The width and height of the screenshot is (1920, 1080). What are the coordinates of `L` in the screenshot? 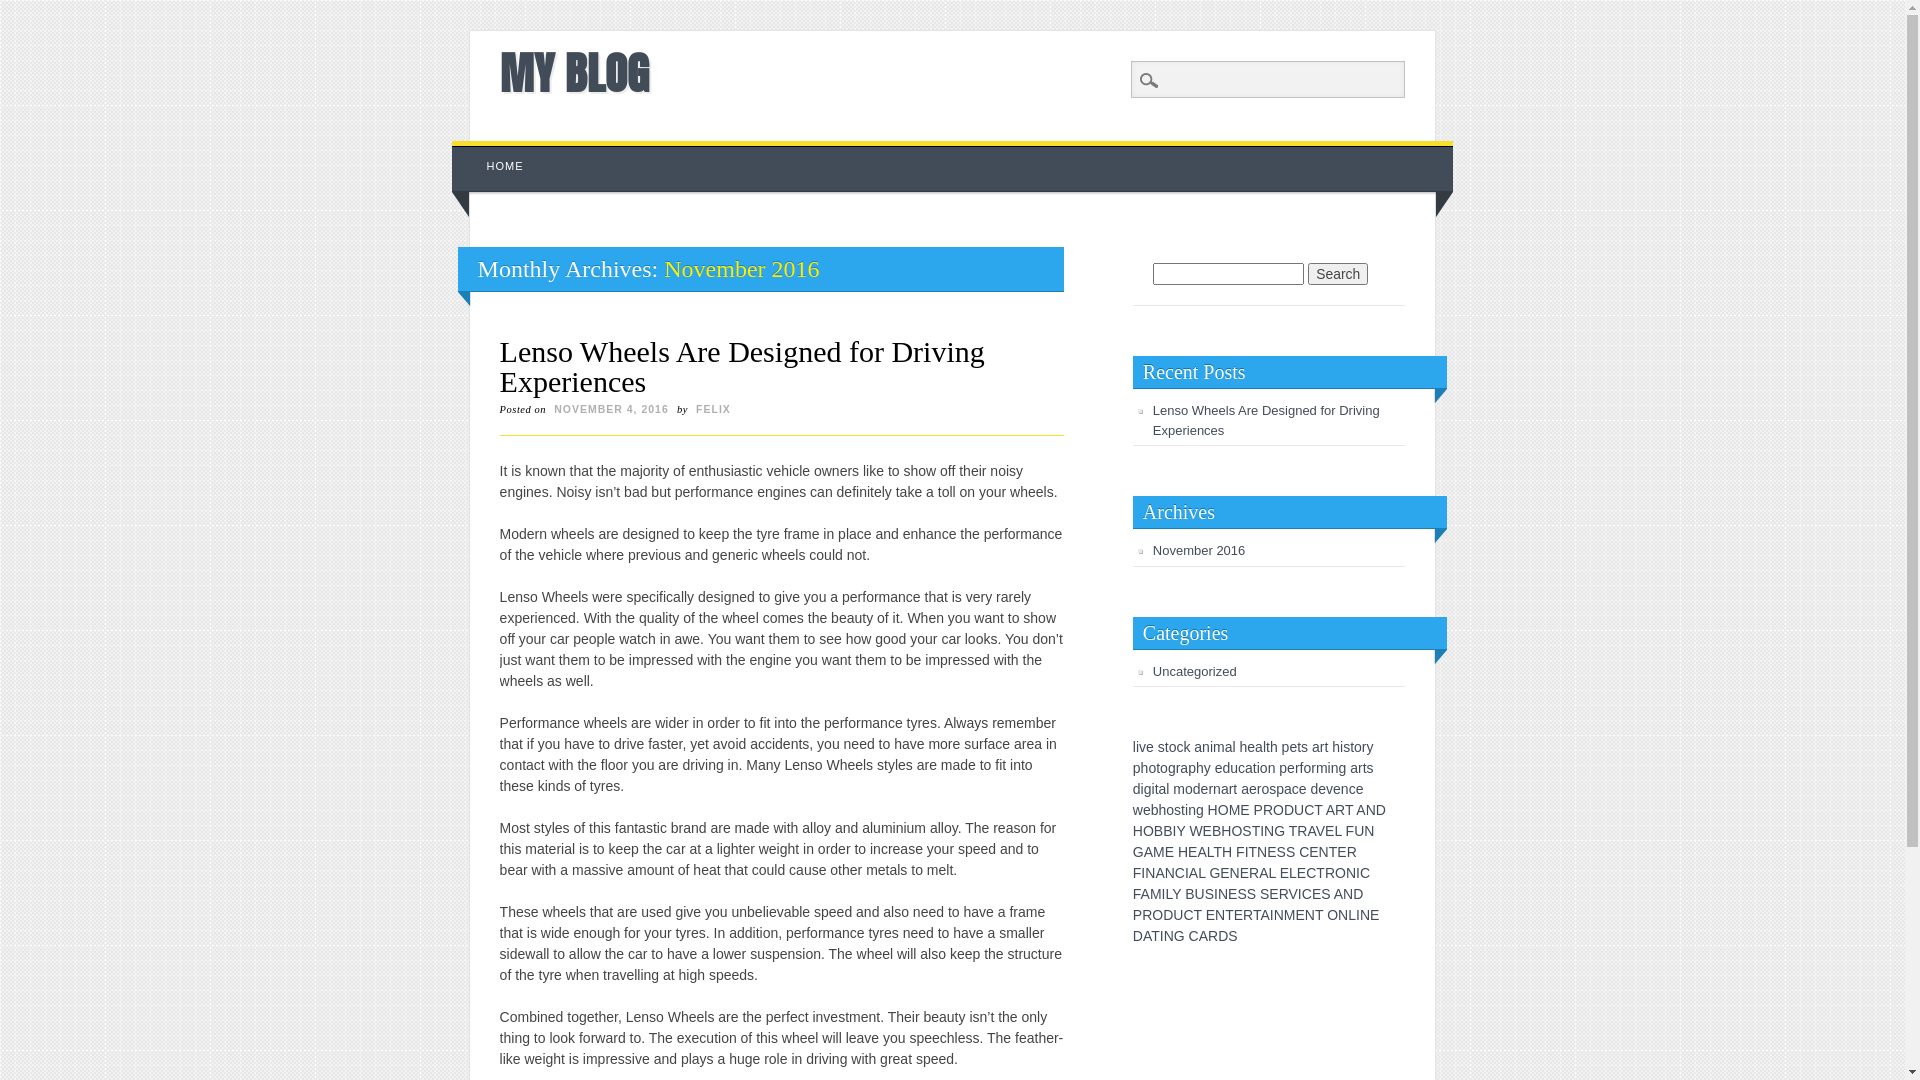 It's located at (1293, 873).